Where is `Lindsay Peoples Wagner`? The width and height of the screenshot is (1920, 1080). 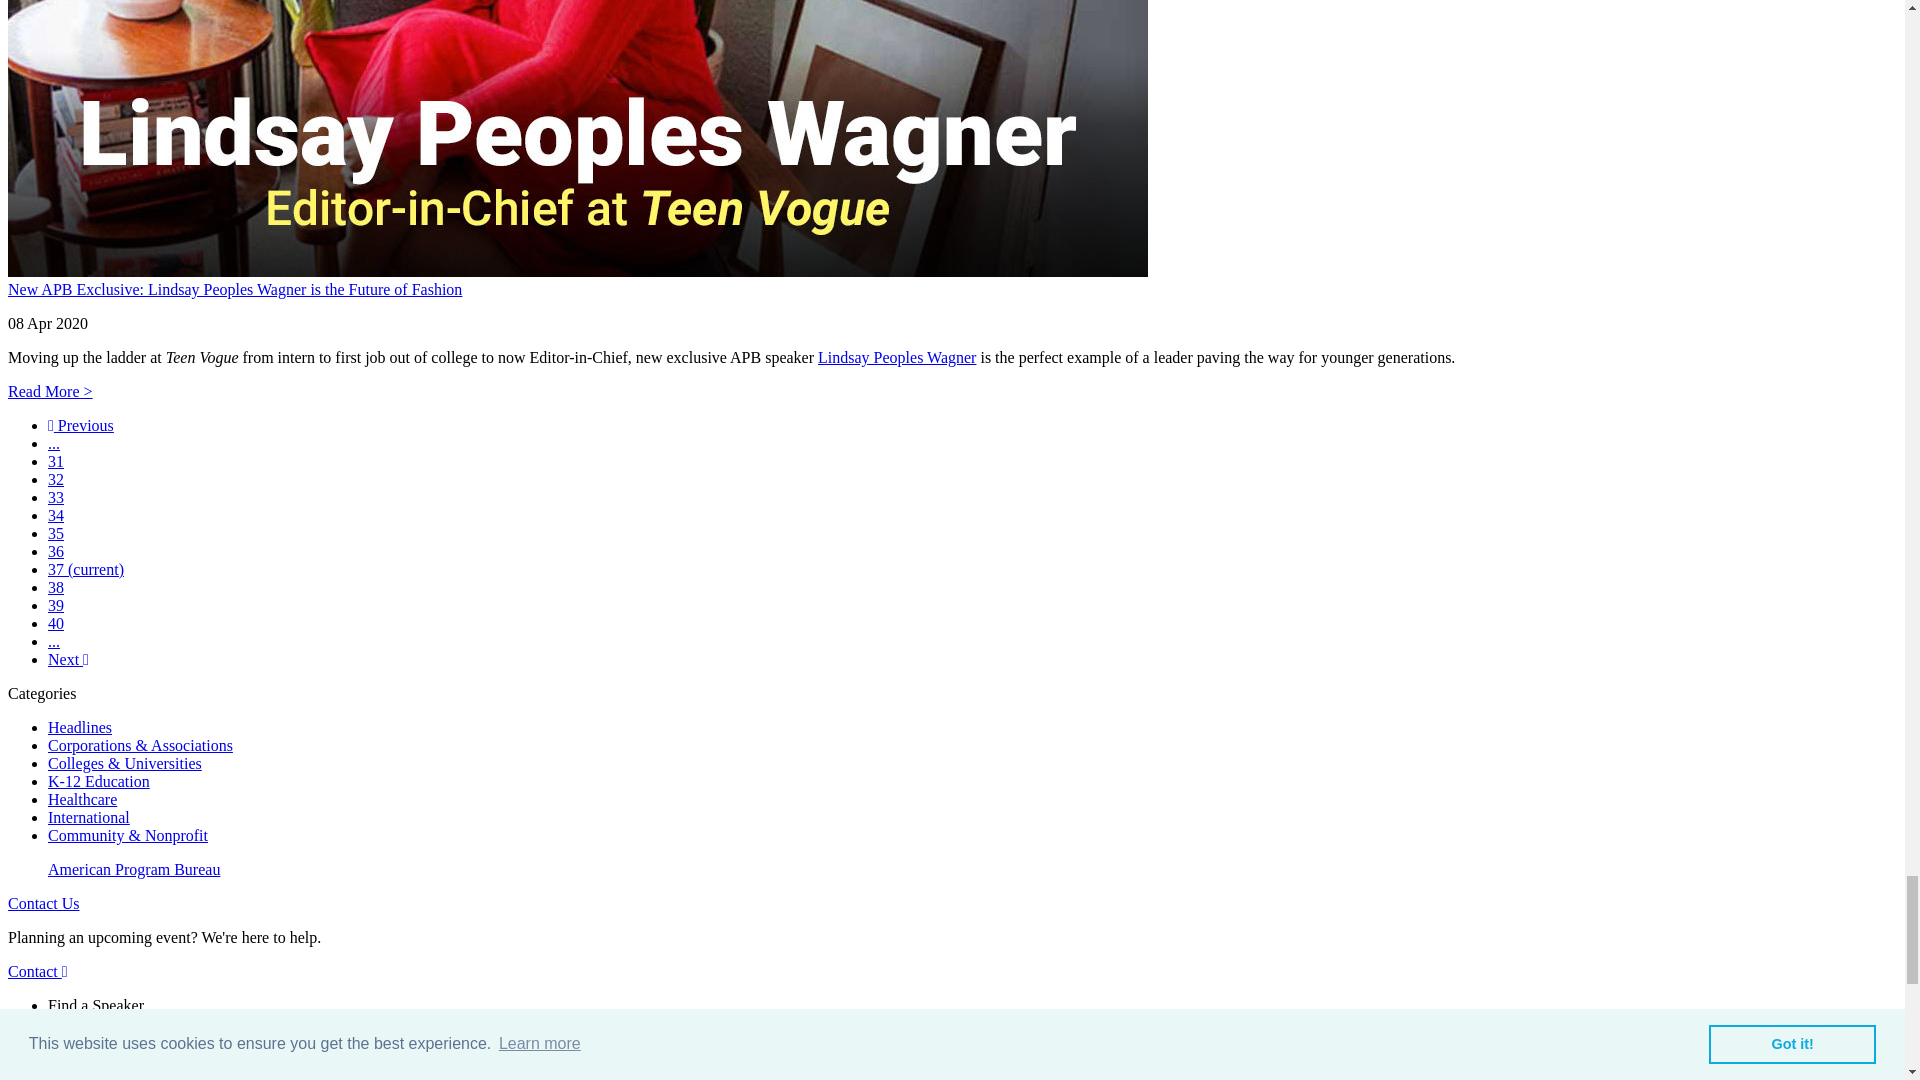
Lindsay Peoples Wagner is located at coordinates (896, 357).